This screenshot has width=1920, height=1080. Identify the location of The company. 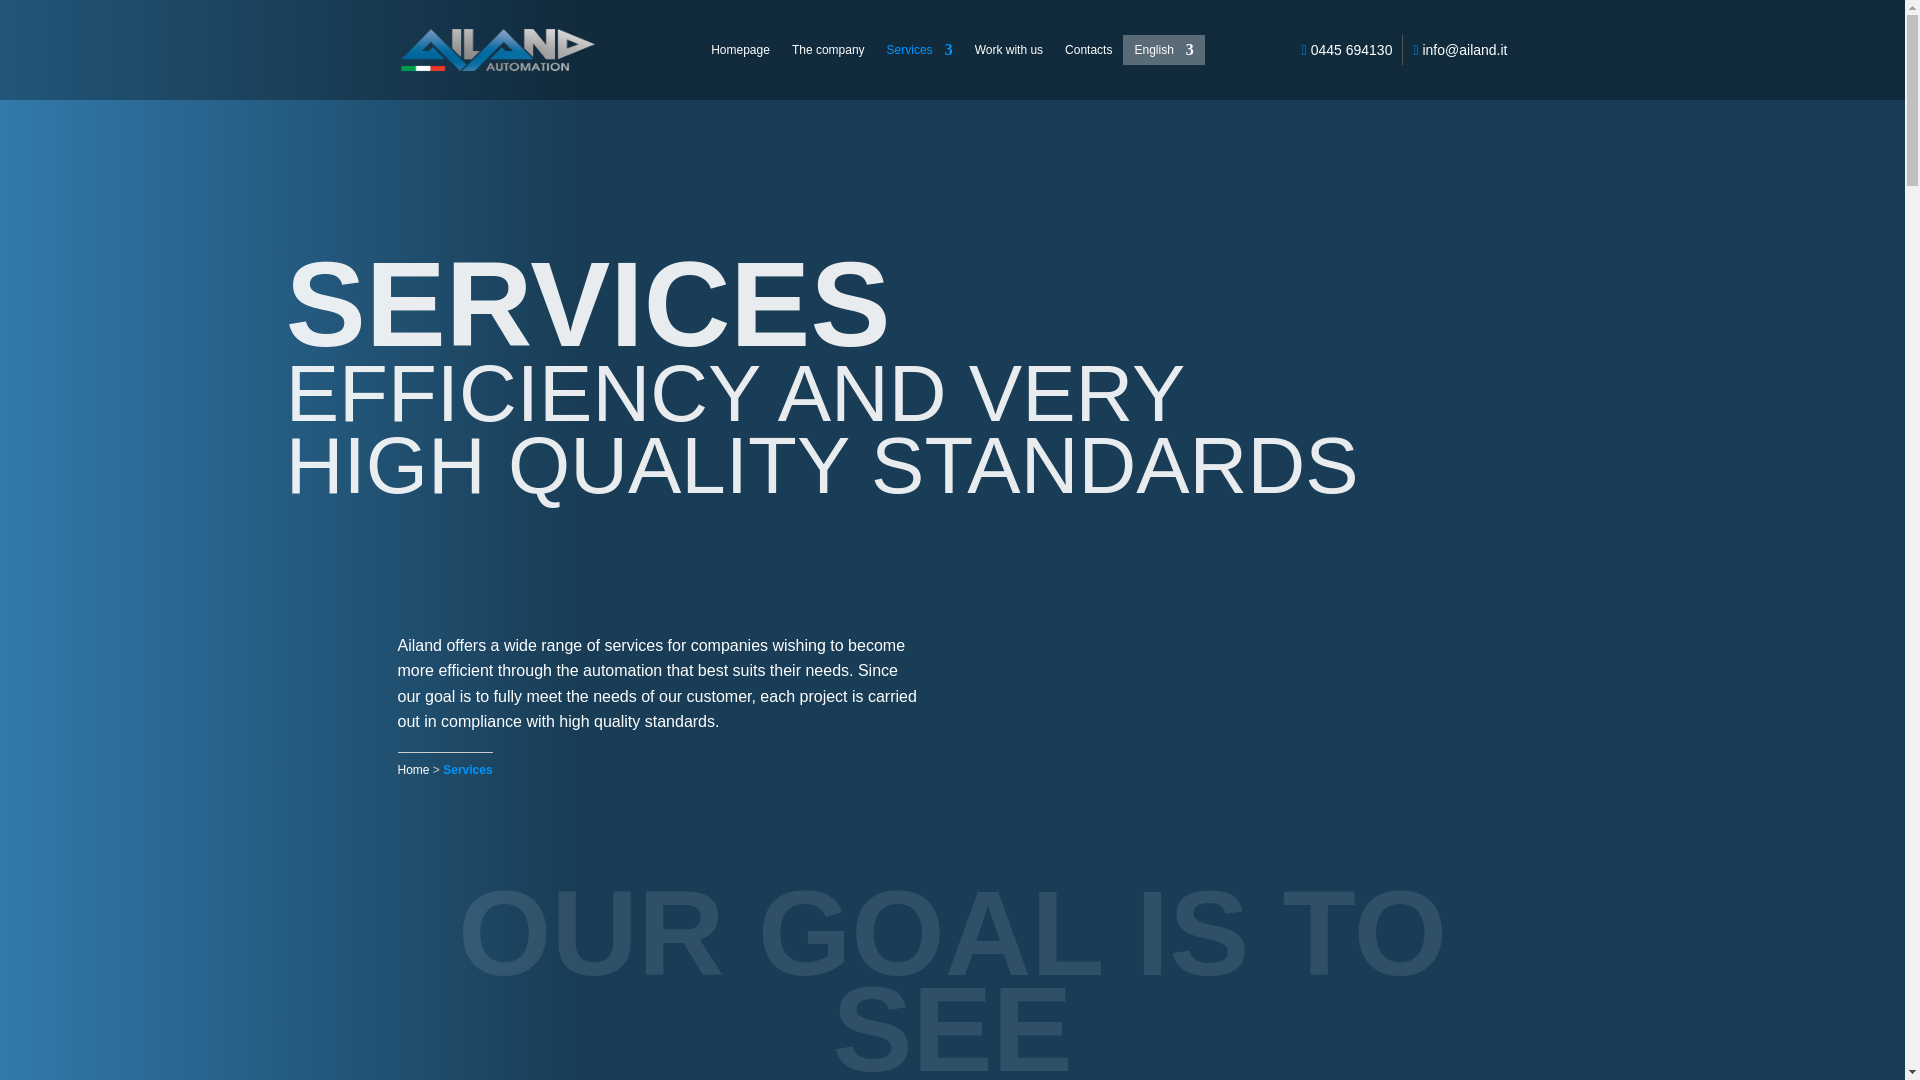
(828, 54).